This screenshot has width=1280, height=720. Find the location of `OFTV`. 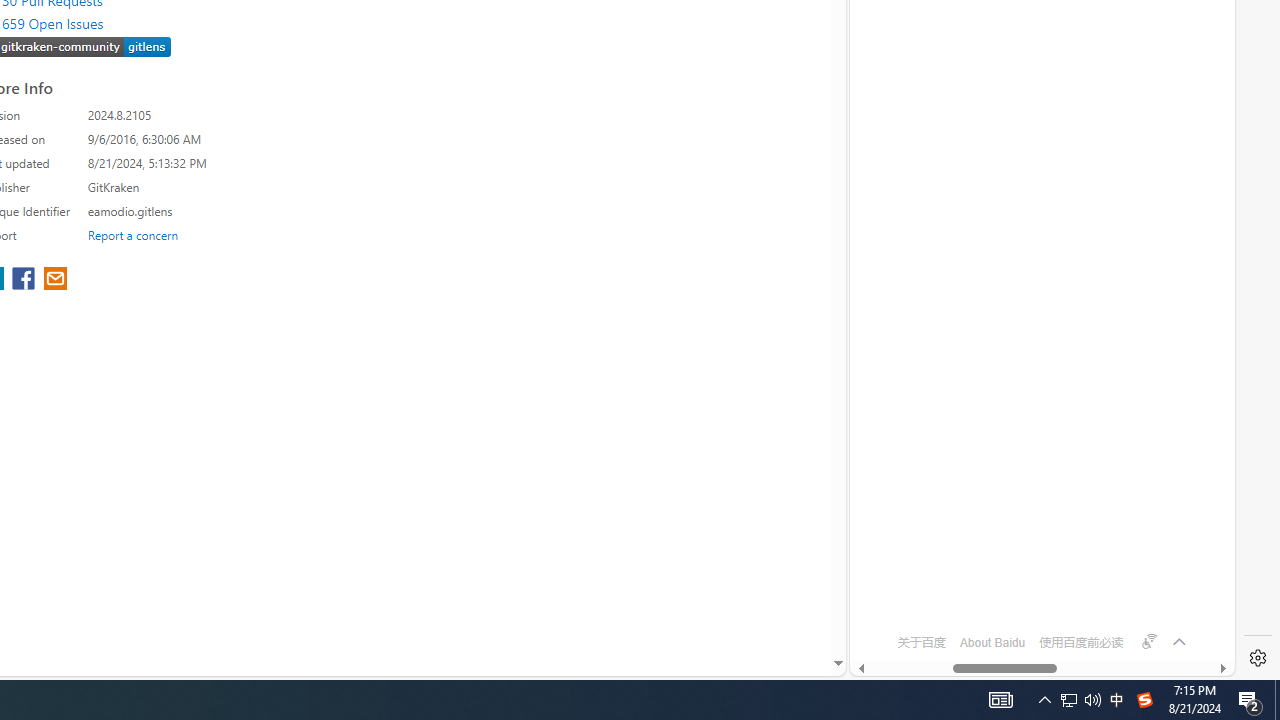

OFTV is located at coordinates (1034, 587).